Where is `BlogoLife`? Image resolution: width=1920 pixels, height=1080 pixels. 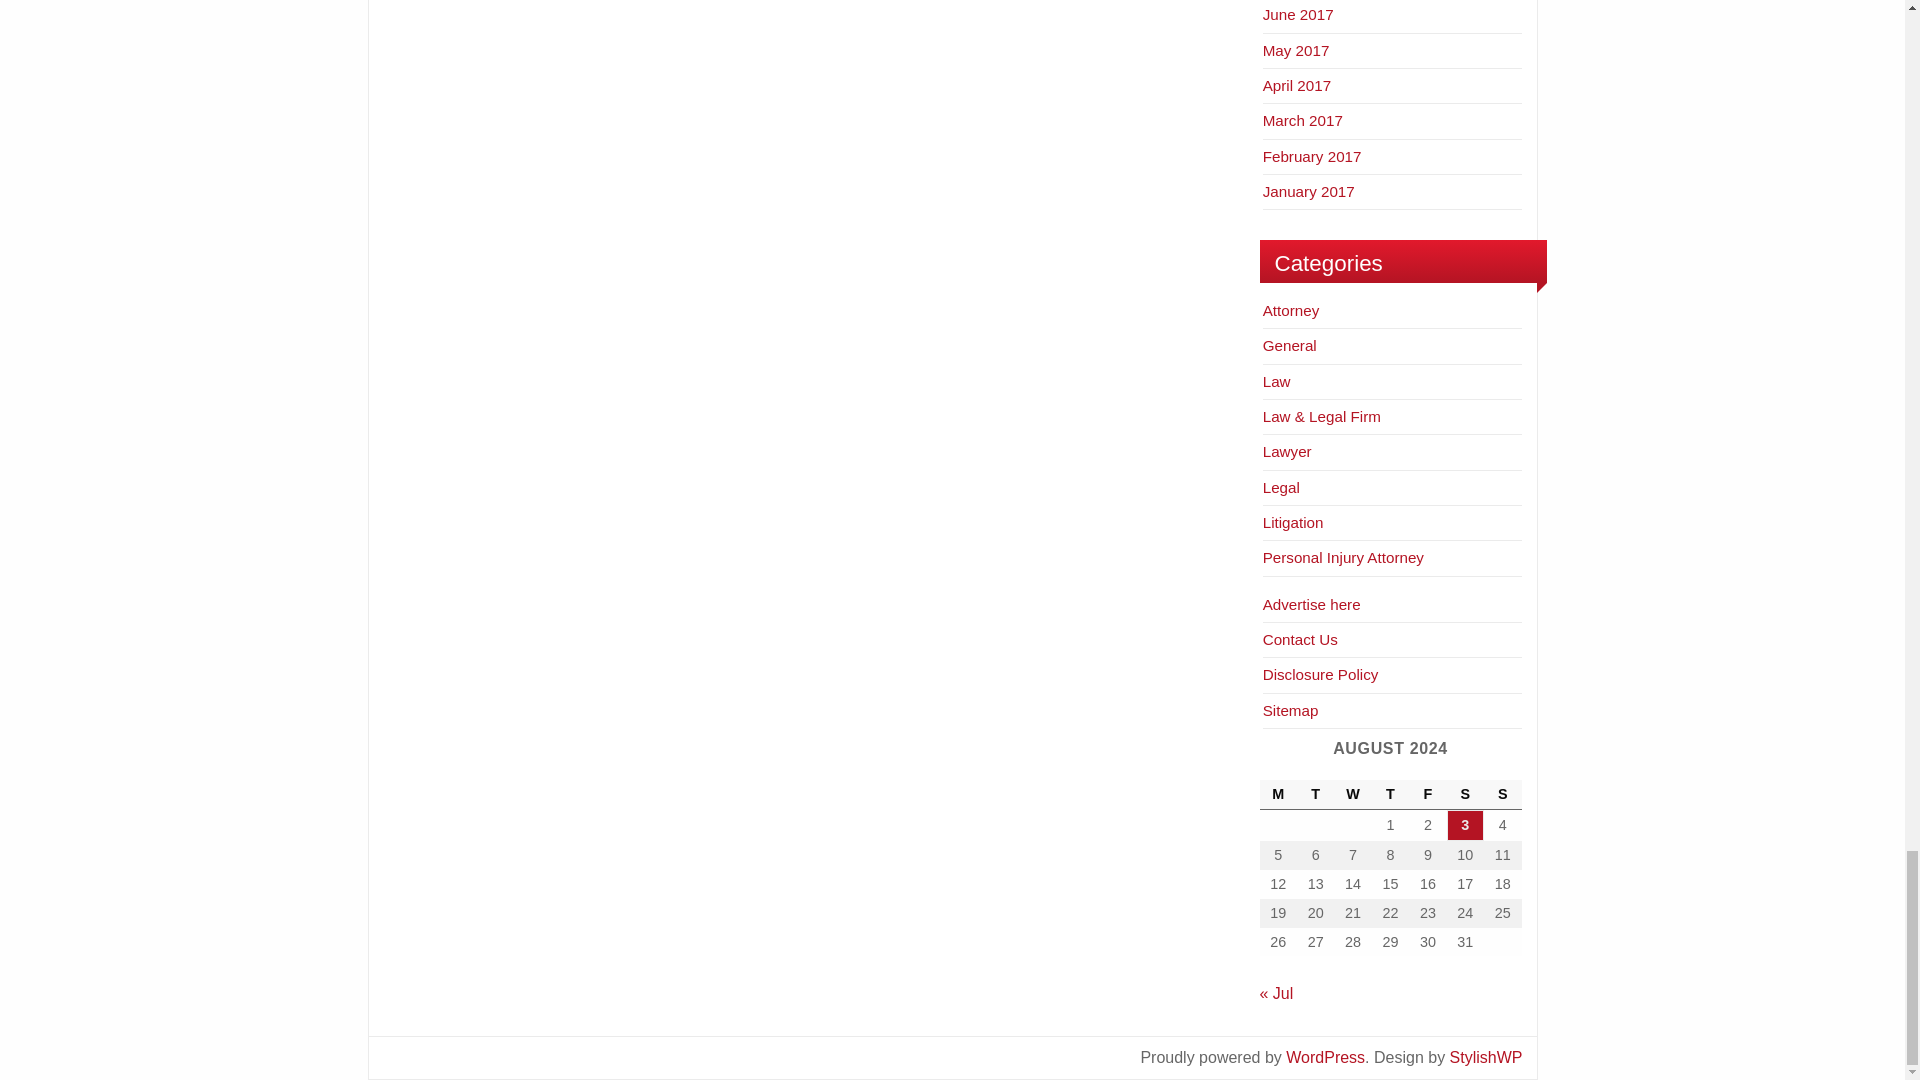 BlogoLife is located at coordinates (1486, 1056).